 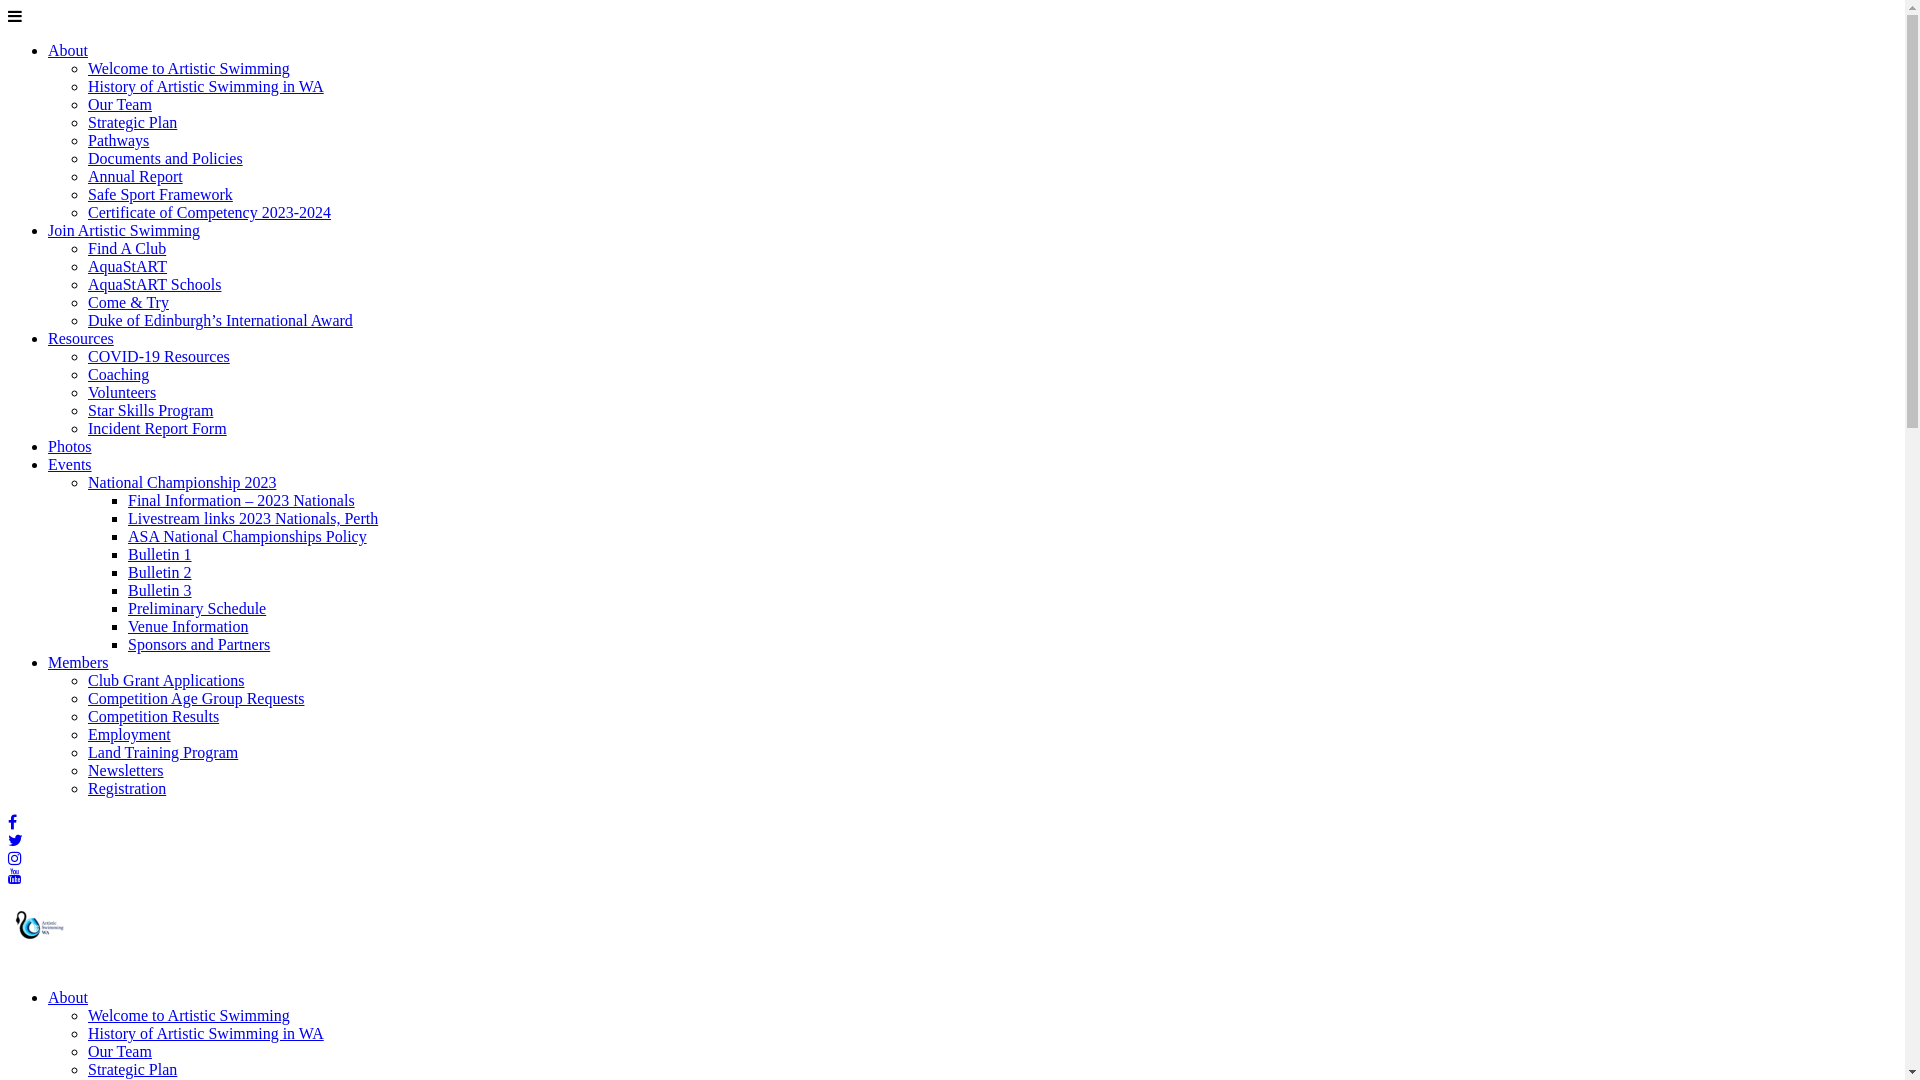 I want to click on AquaStART, so click(x=128, y=266).